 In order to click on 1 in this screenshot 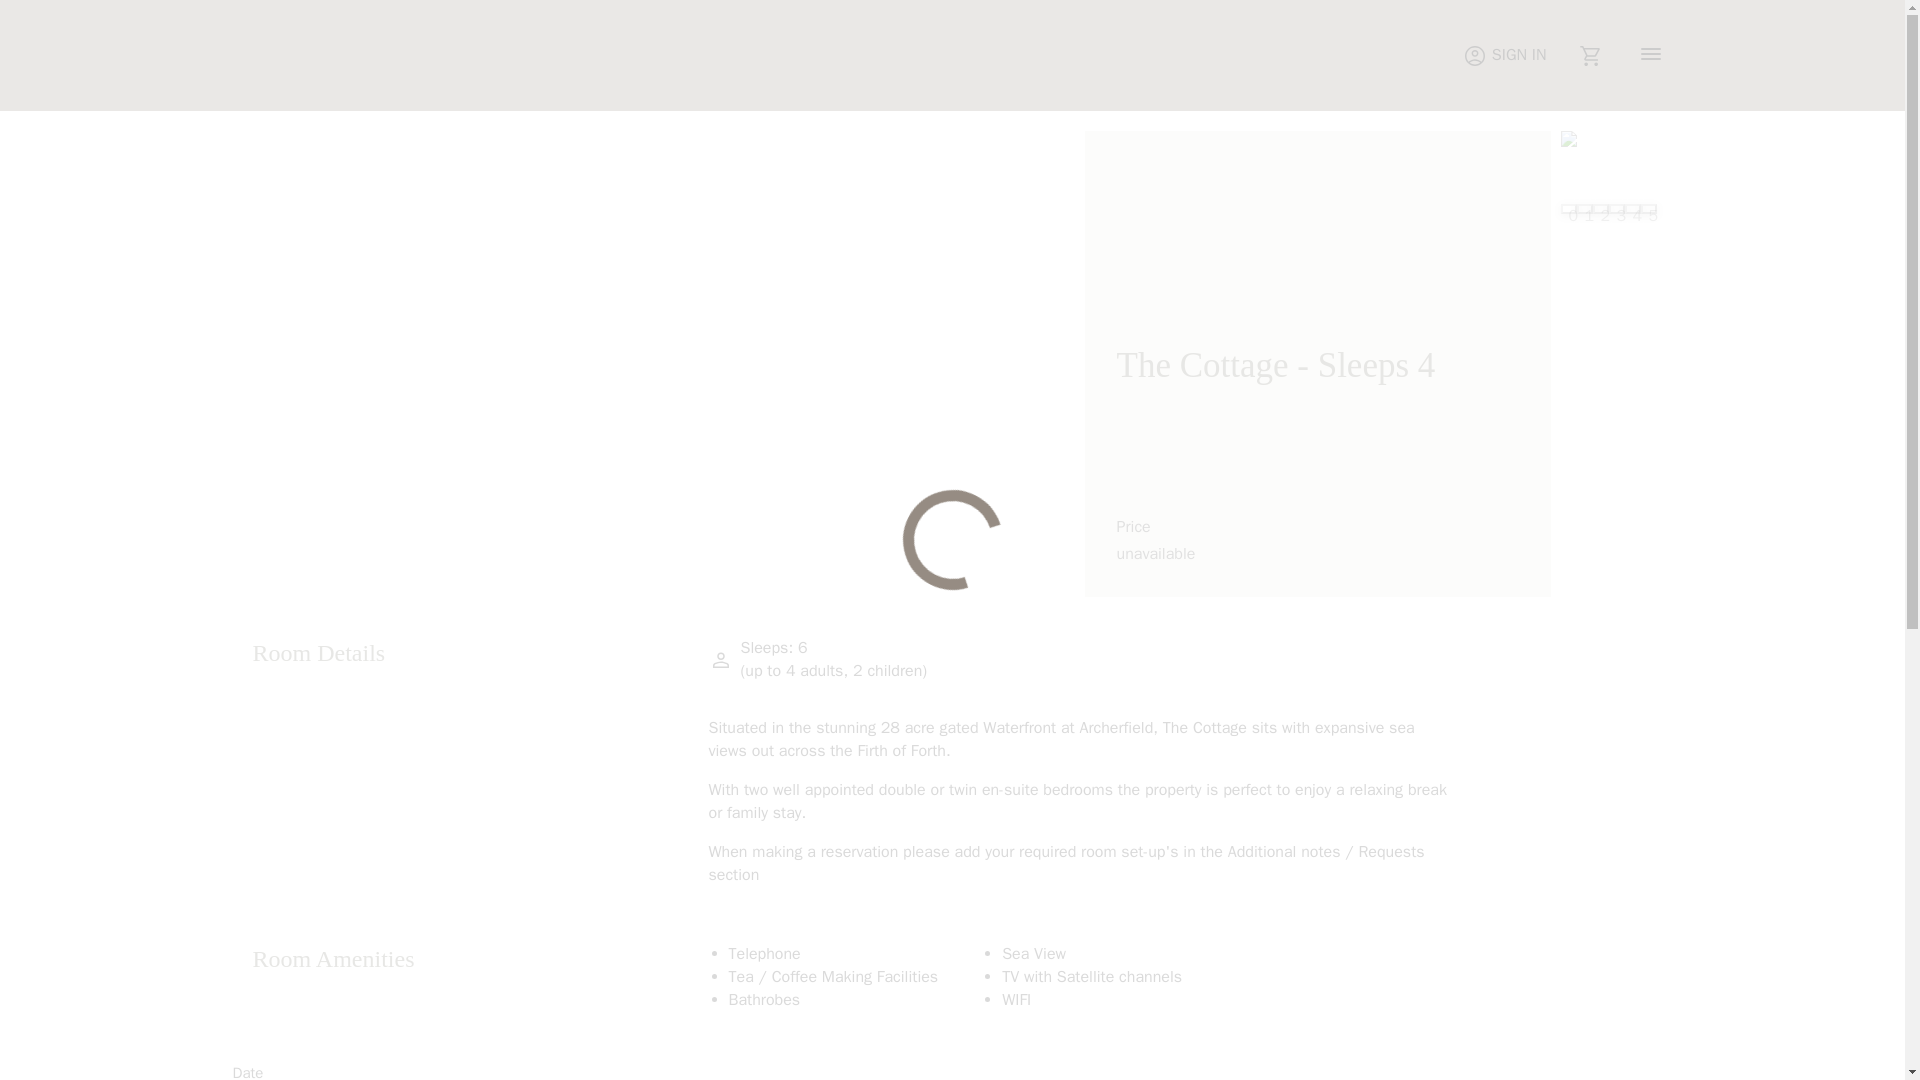, I will do `click(1584, 208)`.